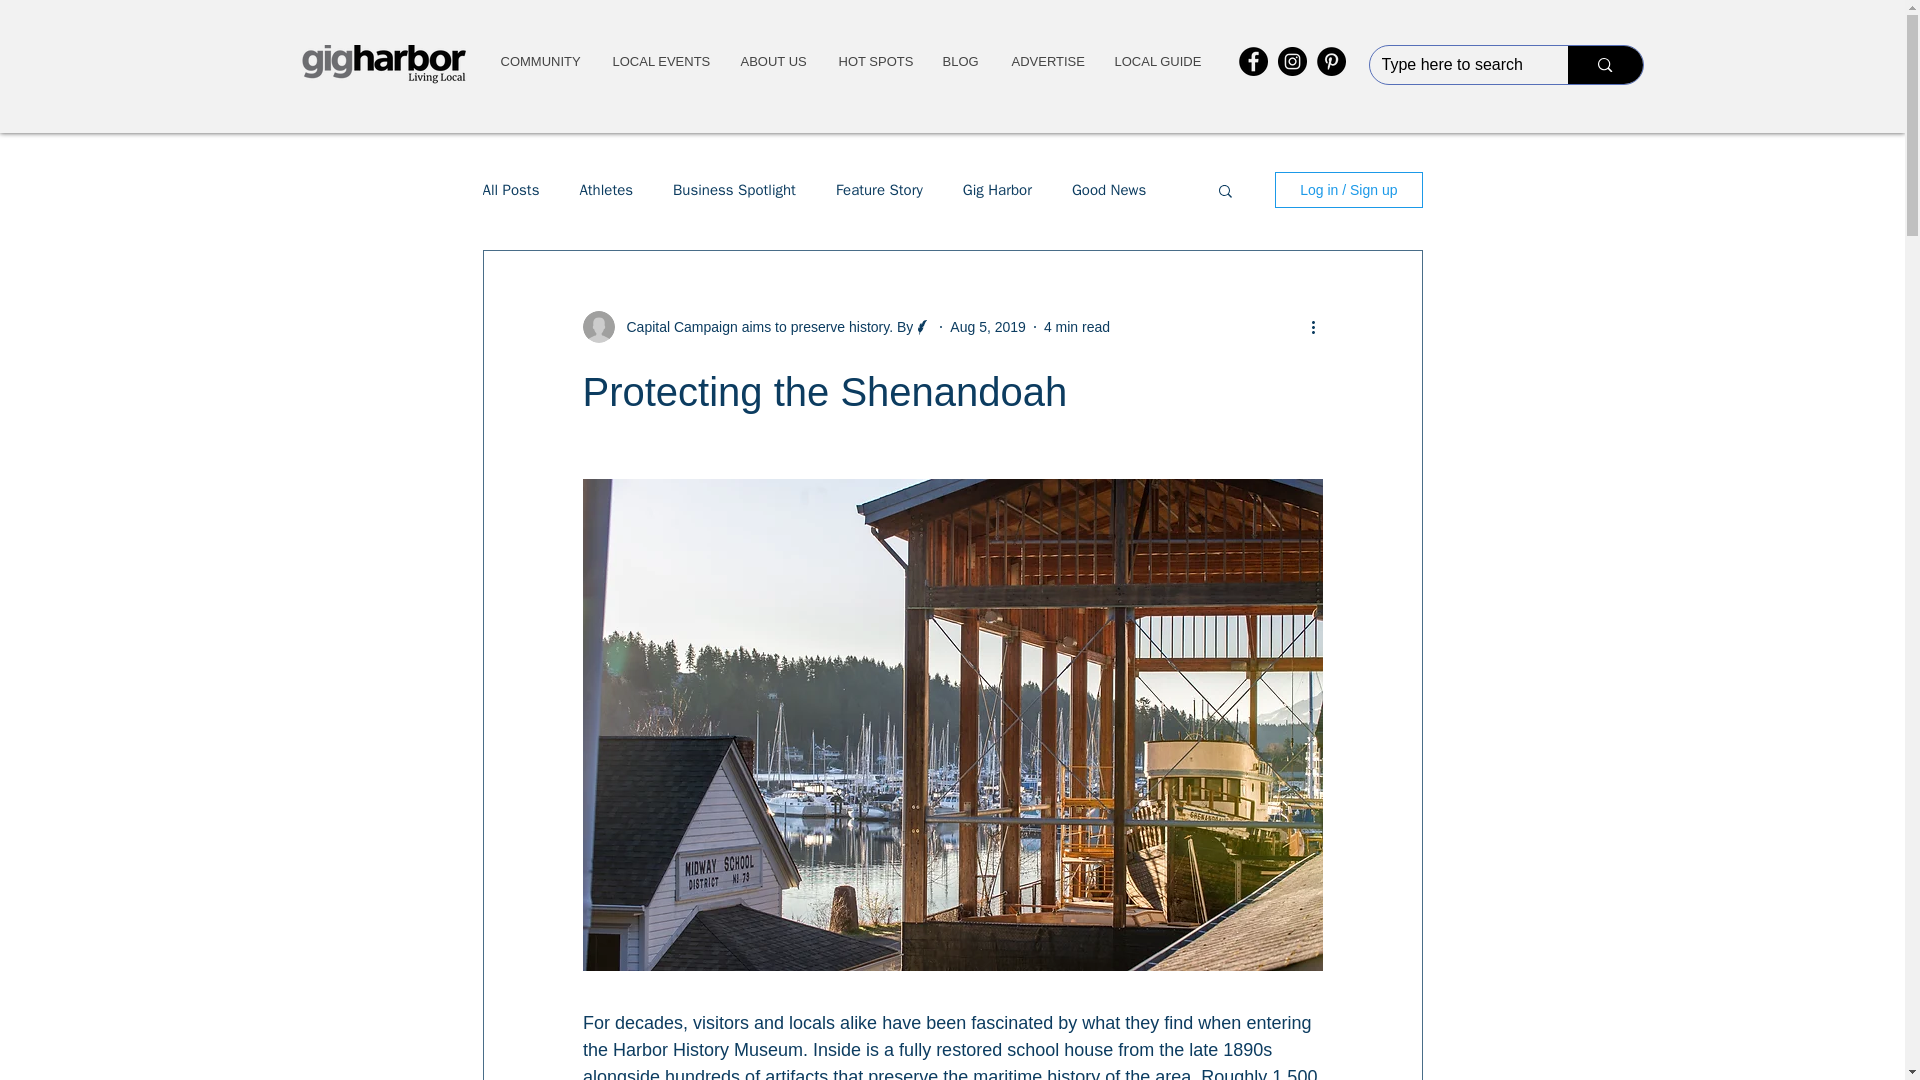  Describe the element at coordinates (1158, 62) in the screenshot. I see `LOCAL GUIDE` at that location.